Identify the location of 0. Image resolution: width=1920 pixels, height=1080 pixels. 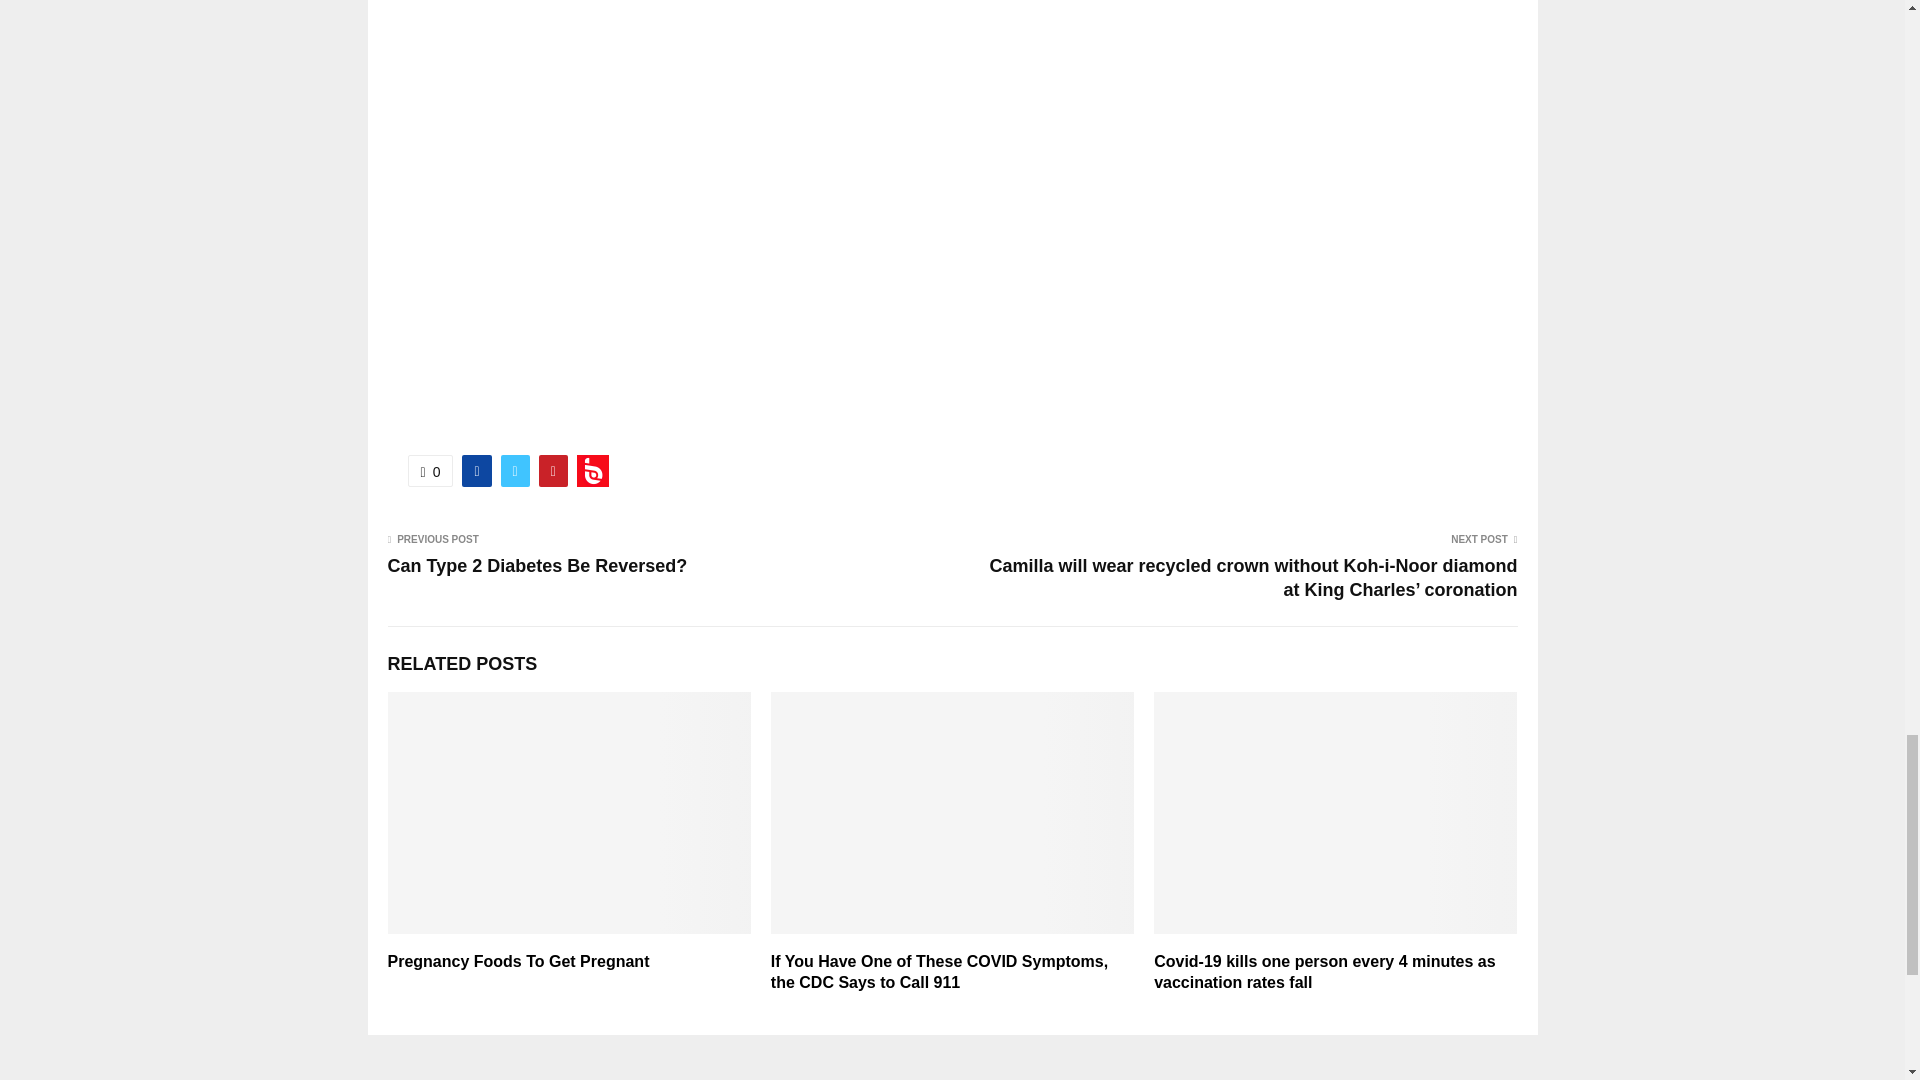
(430, 470).